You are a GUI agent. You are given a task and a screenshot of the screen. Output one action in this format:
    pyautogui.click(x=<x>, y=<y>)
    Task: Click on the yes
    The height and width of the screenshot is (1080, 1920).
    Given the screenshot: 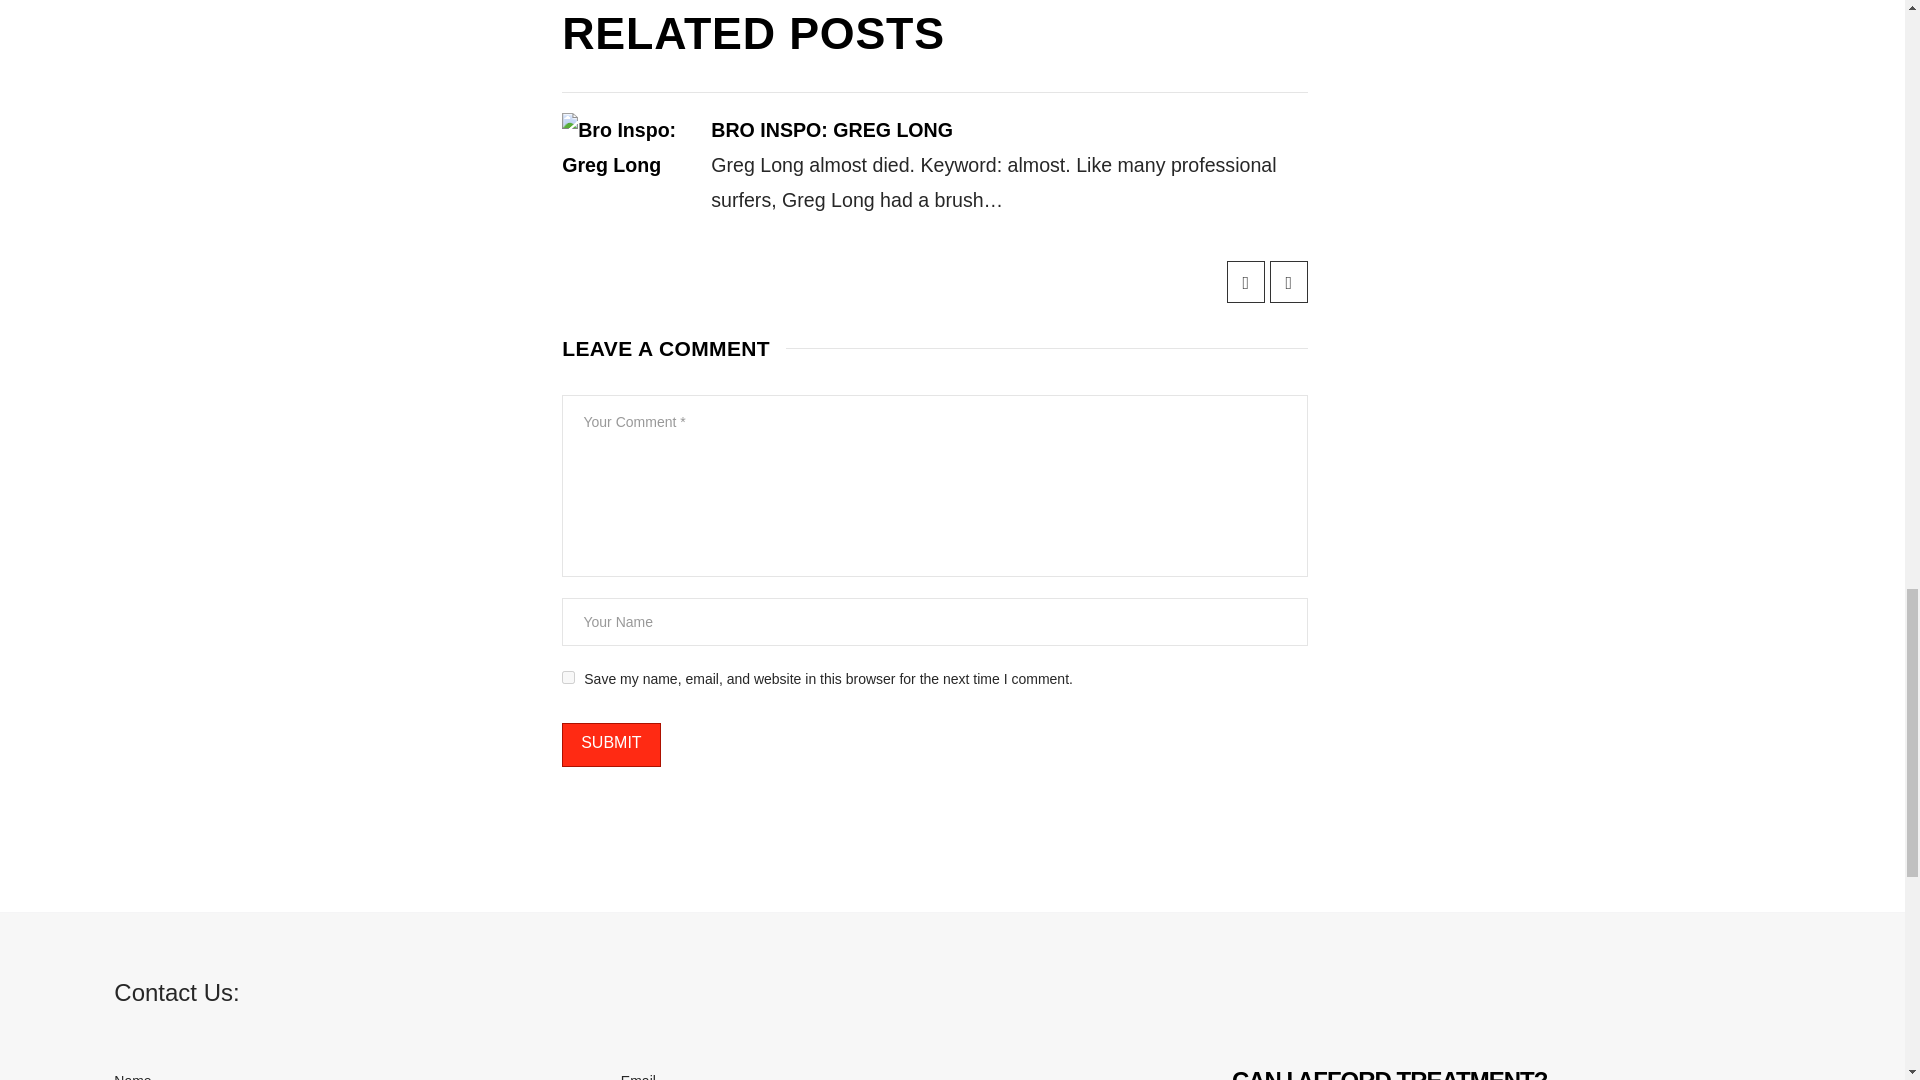 What is the action you would take?
    pyautogui.click(x=568, y=676)
    